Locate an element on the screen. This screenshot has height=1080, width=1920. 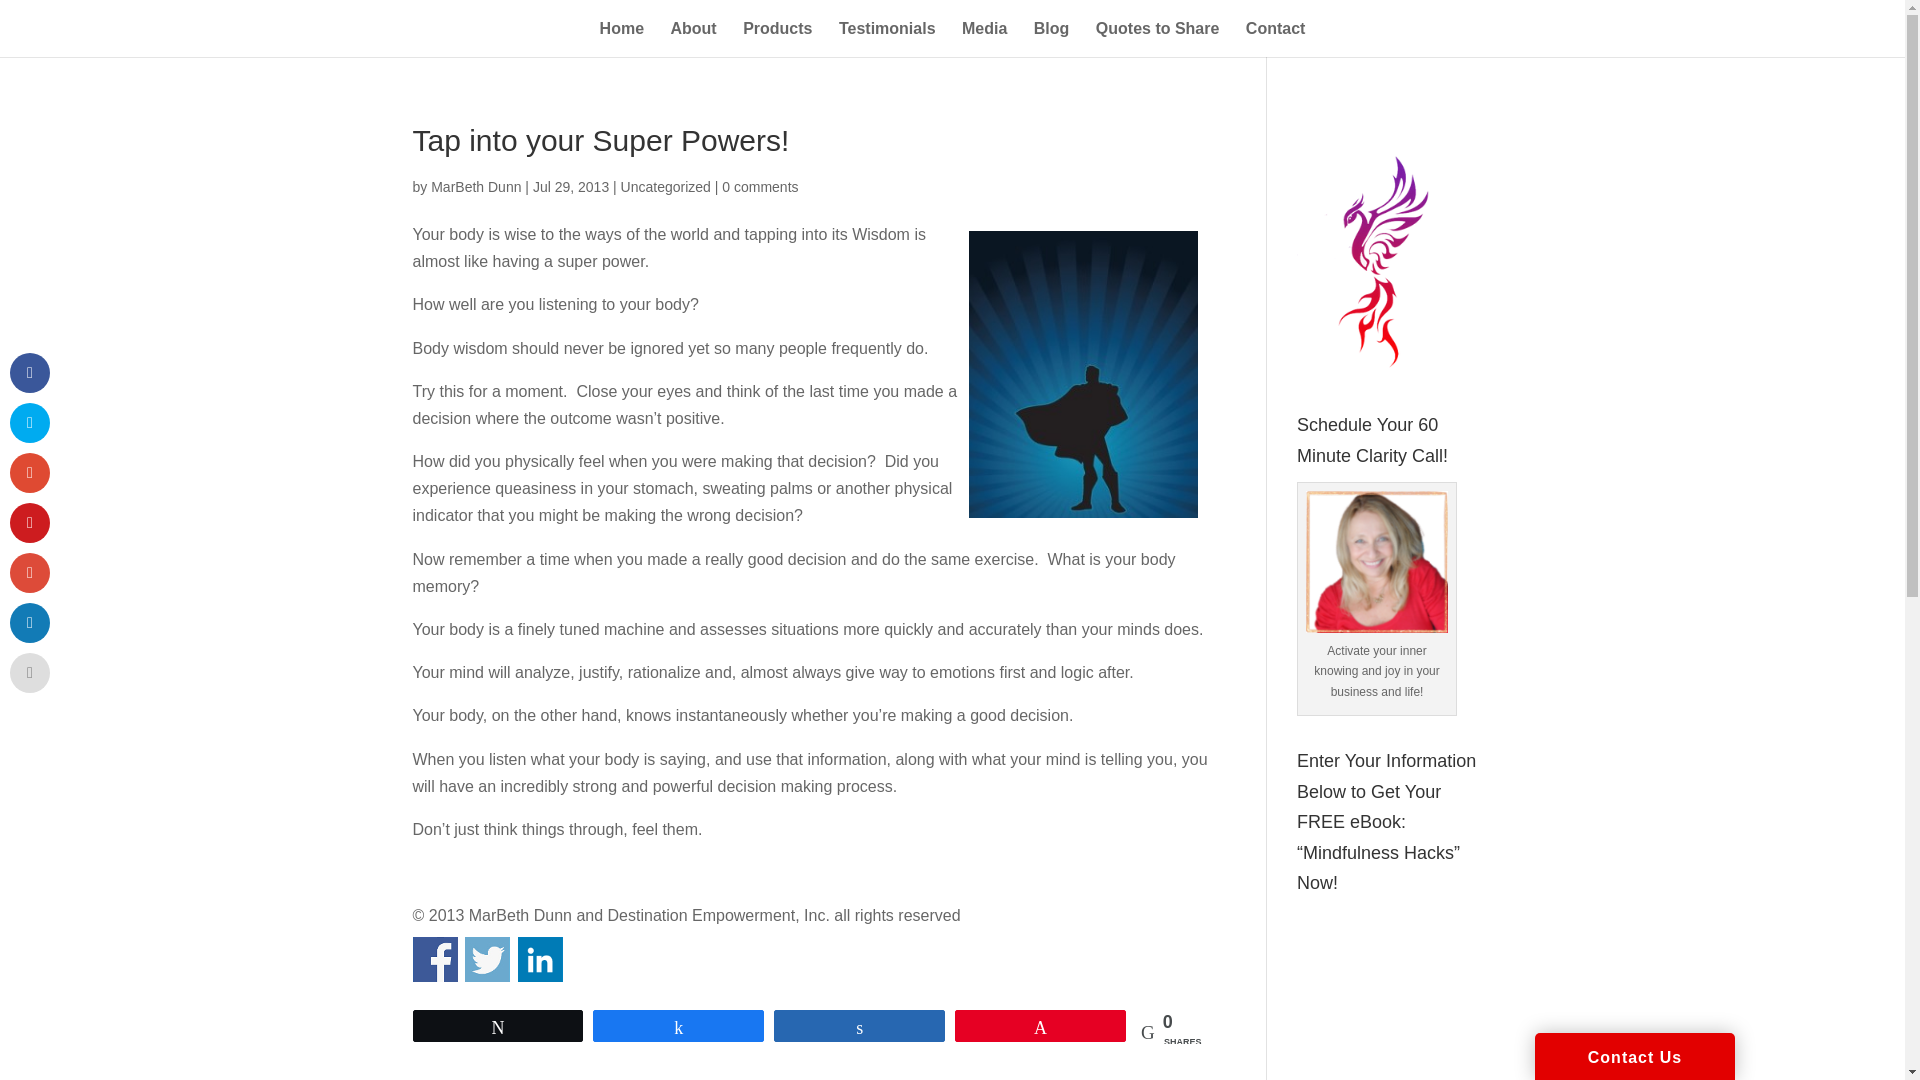
Media is located at coordinates (984, 36).